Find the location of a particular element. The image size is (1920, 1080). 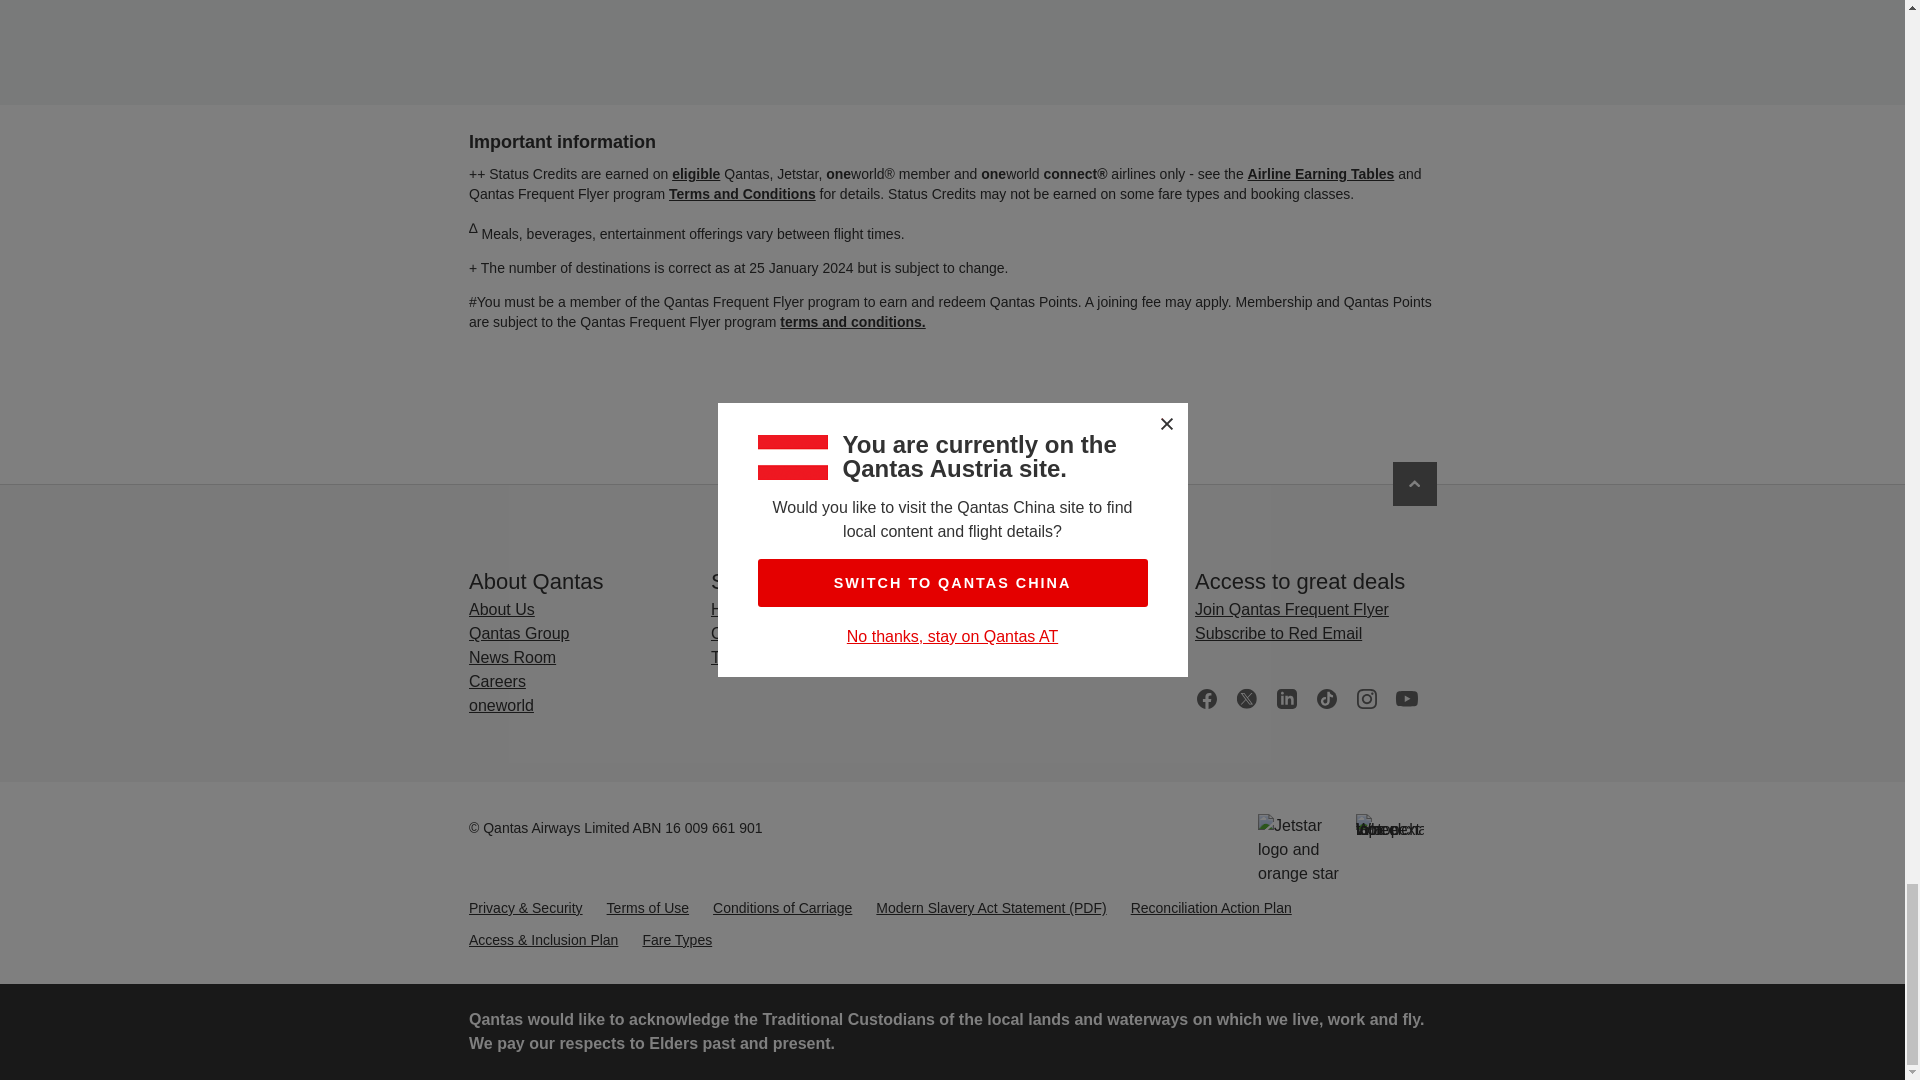

Instagram is located at coordinates (1366, 698).